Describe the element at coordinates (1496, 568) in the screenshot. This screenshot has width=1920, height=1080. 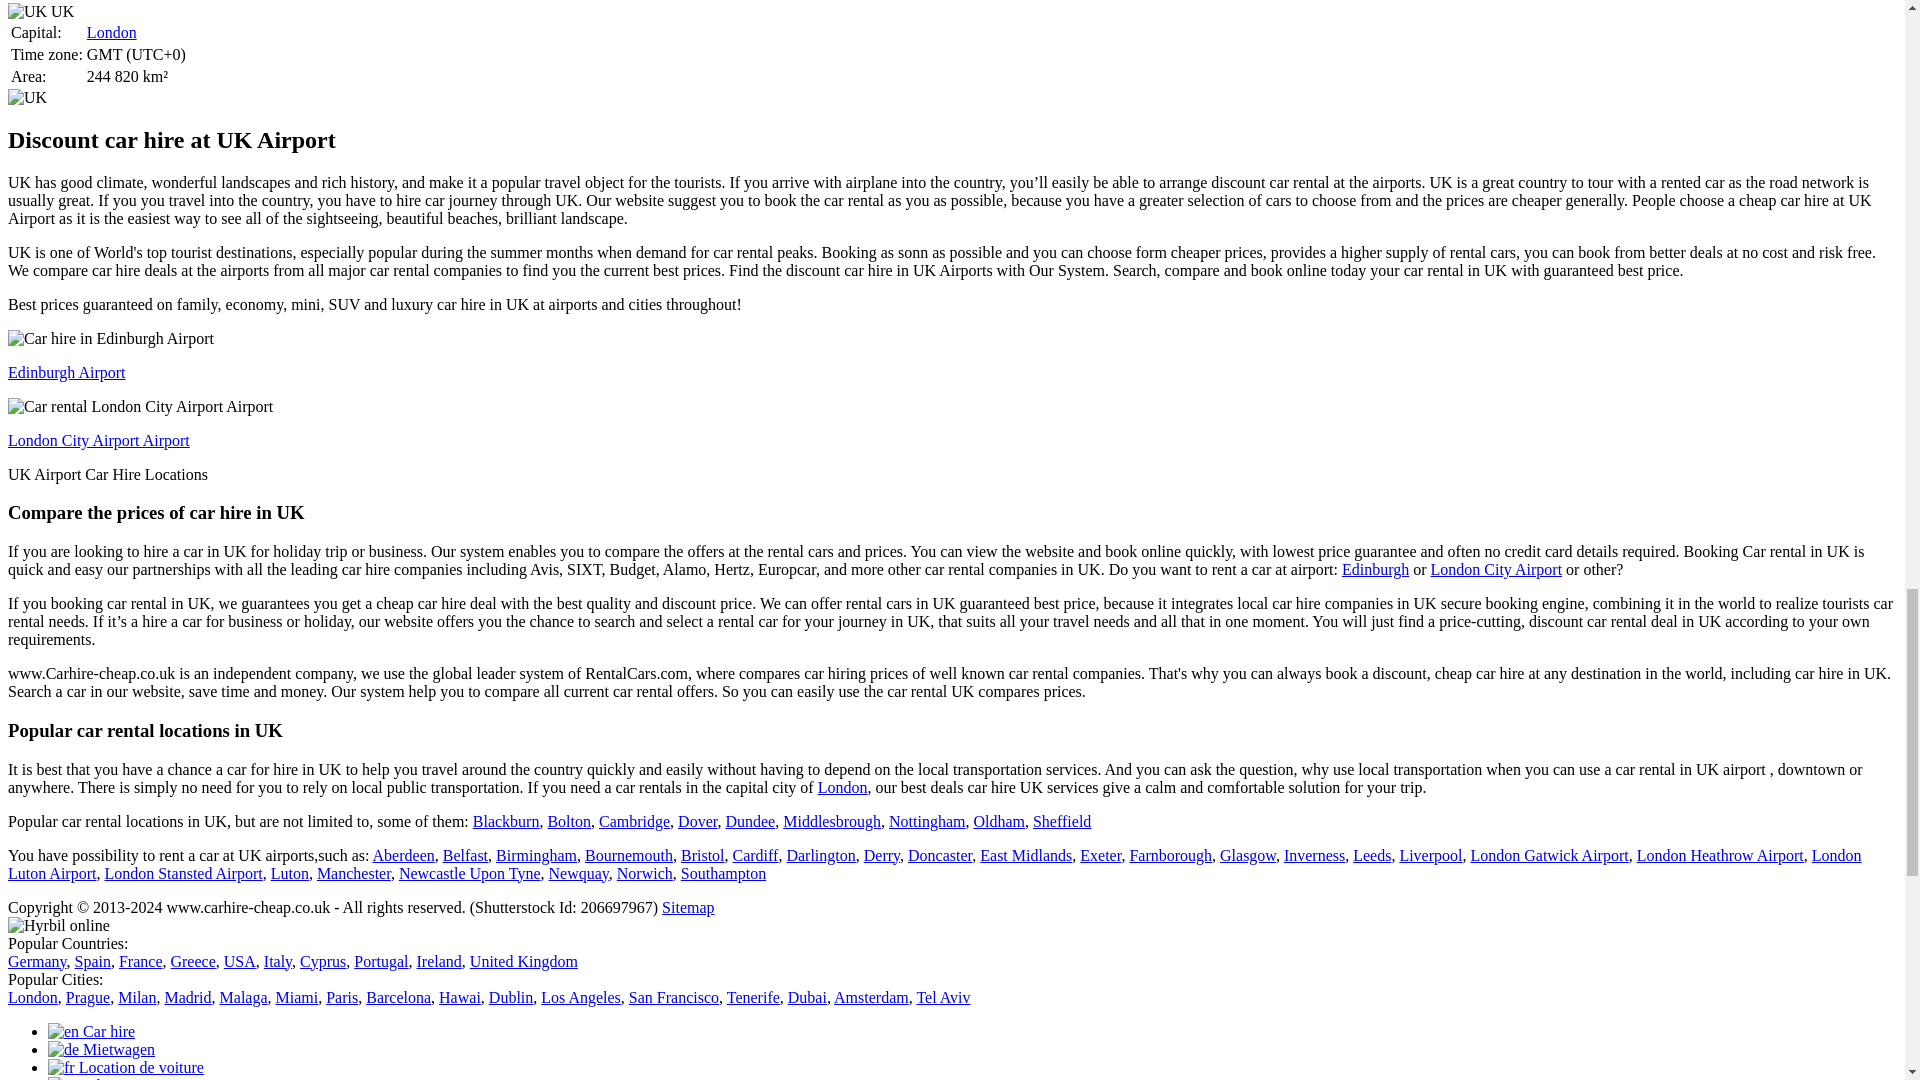
I see `London City Airport` at that location.